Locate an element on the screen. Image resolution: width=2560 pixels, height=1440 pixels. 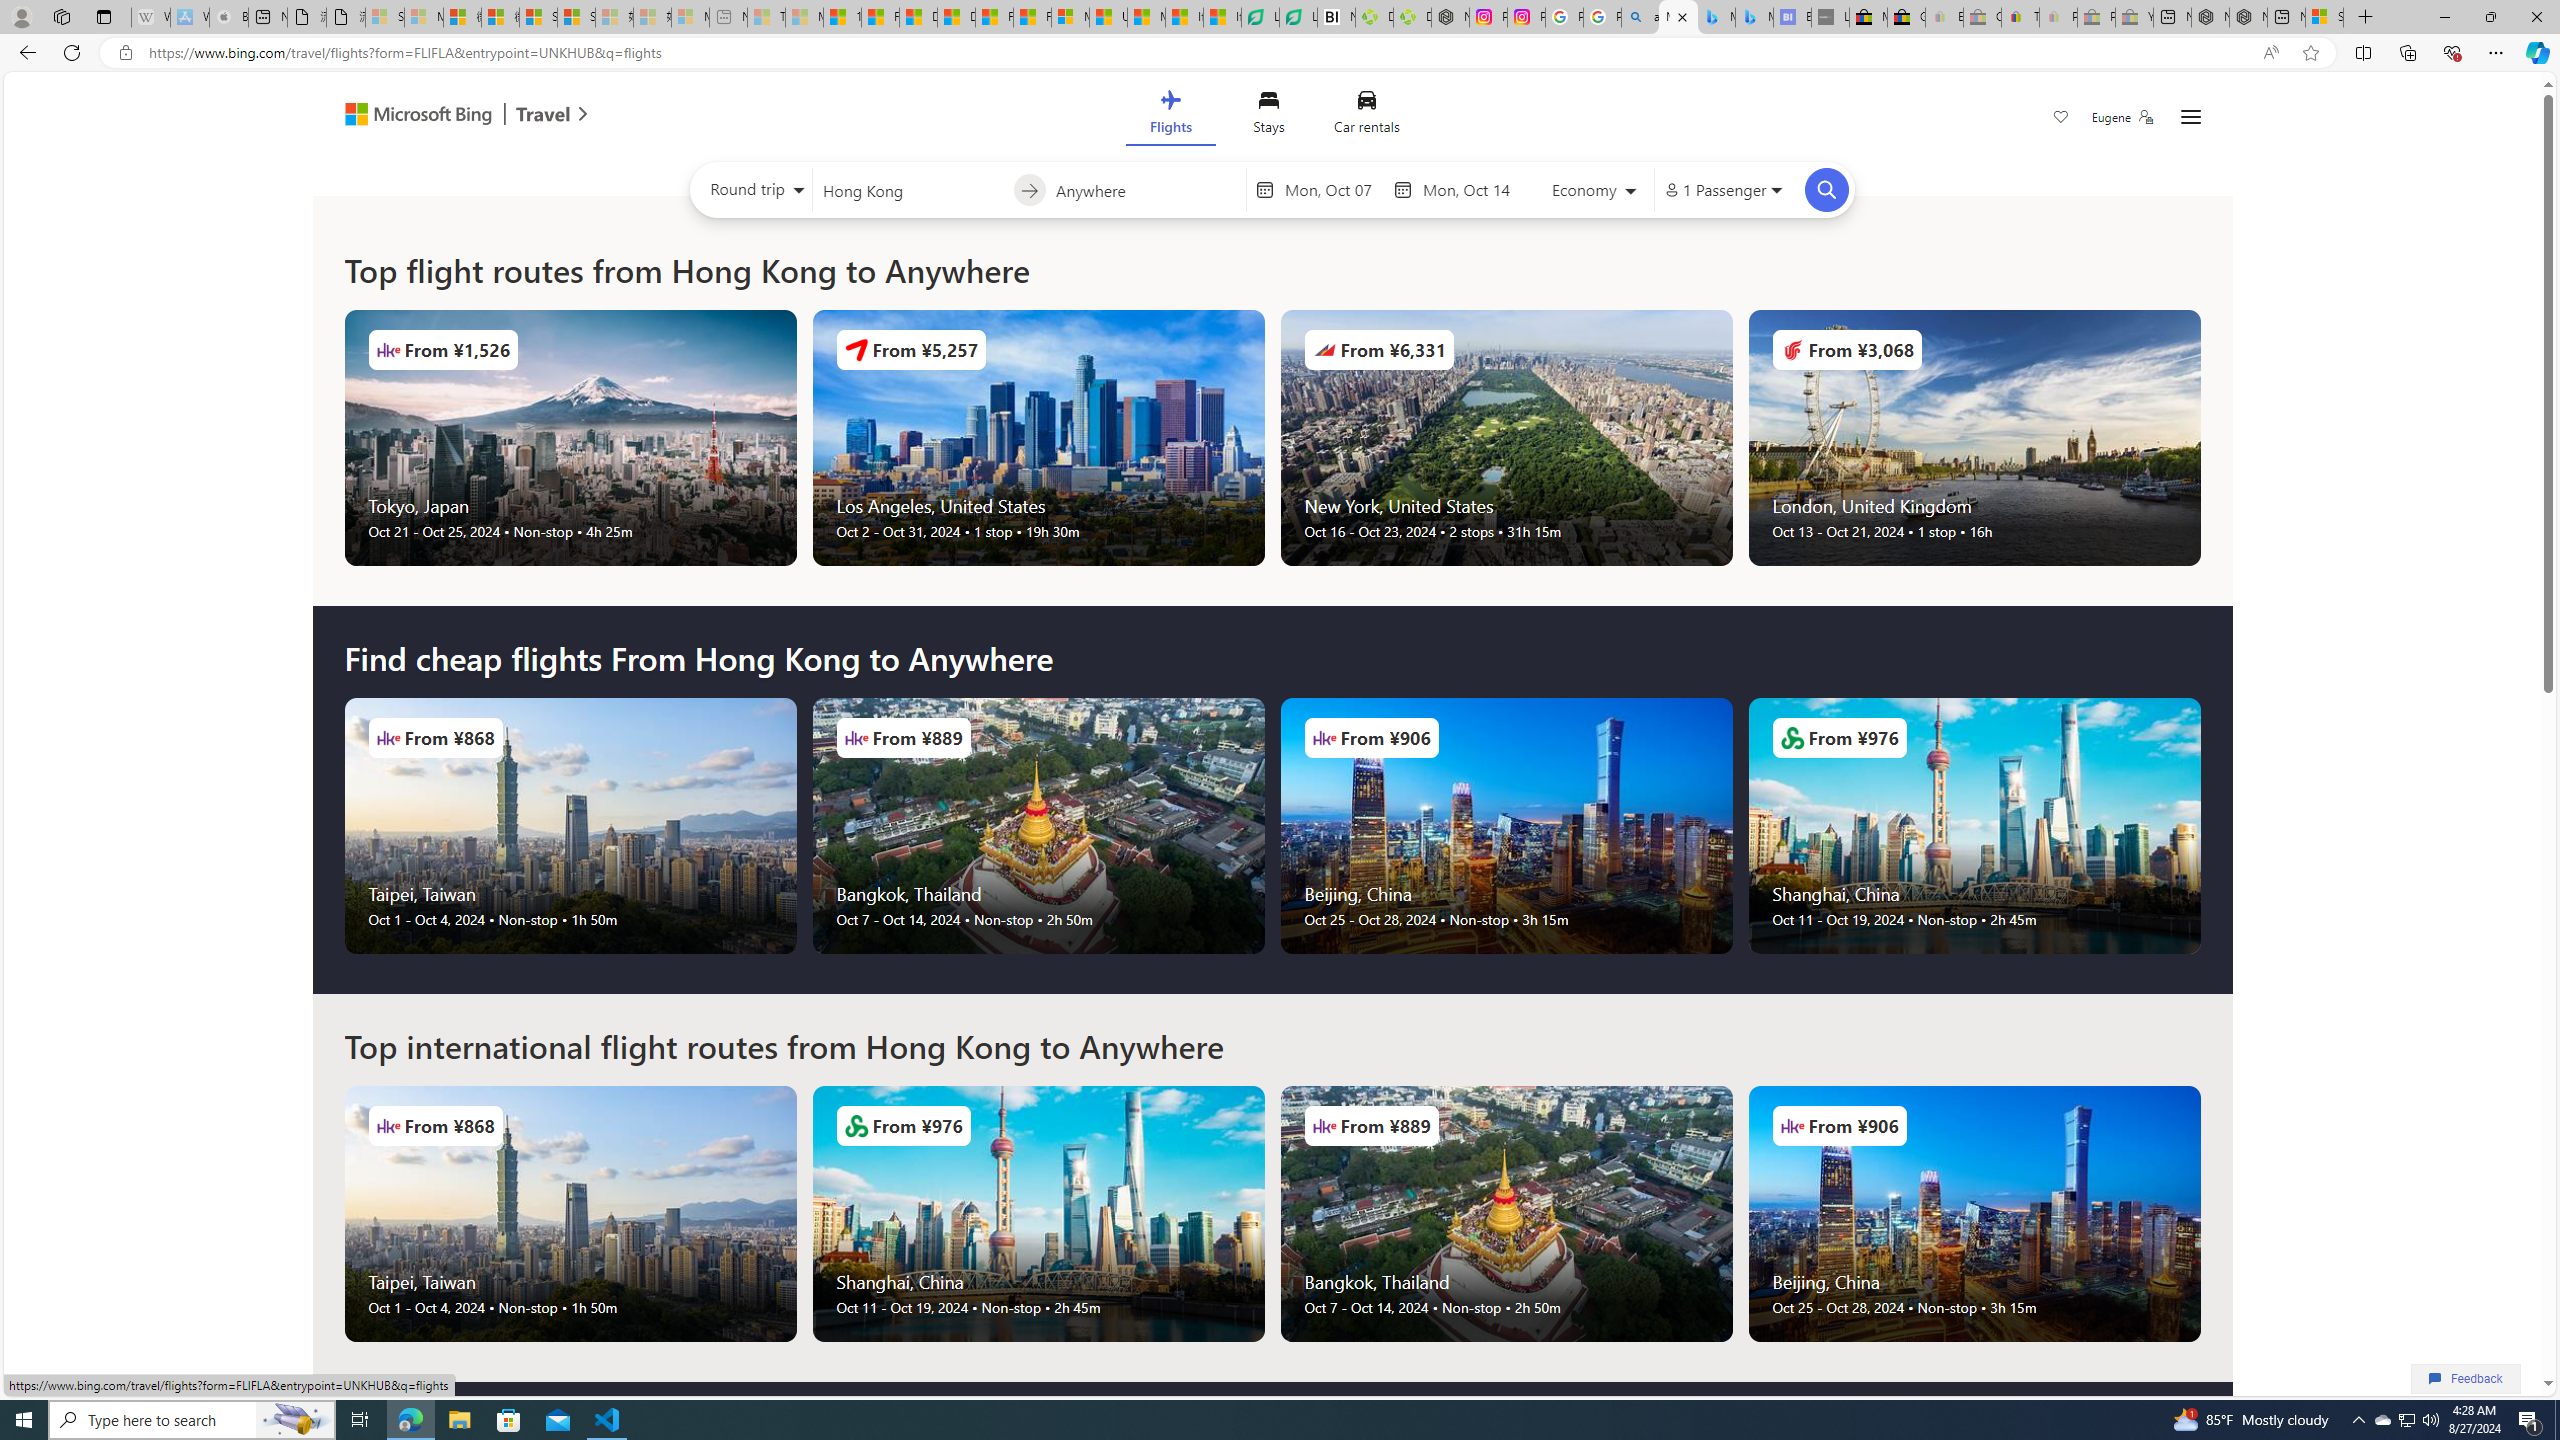
Class: trvl-hub-header nofilter is located at coordinates (1272, 116).